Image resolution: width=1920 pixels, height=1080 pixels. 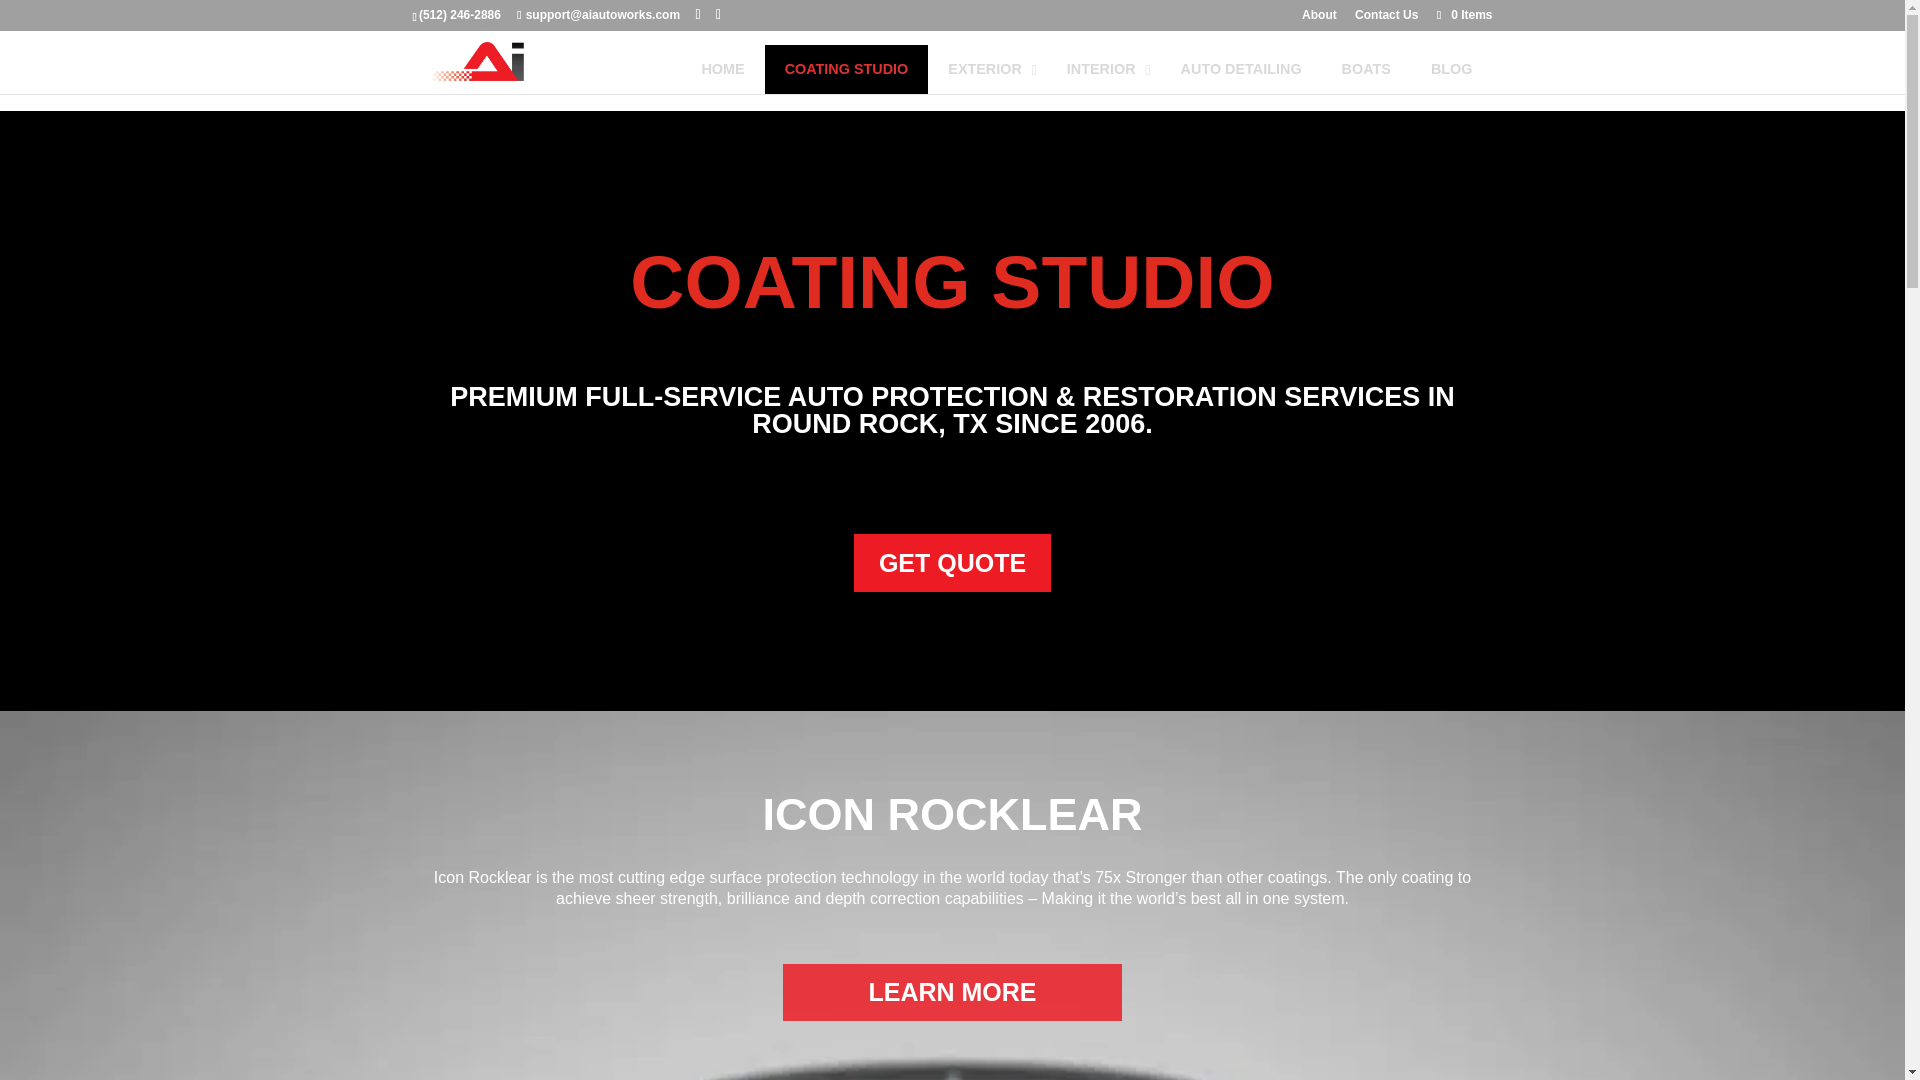 I want to click on BLOG, so click(x=1452, y=69).